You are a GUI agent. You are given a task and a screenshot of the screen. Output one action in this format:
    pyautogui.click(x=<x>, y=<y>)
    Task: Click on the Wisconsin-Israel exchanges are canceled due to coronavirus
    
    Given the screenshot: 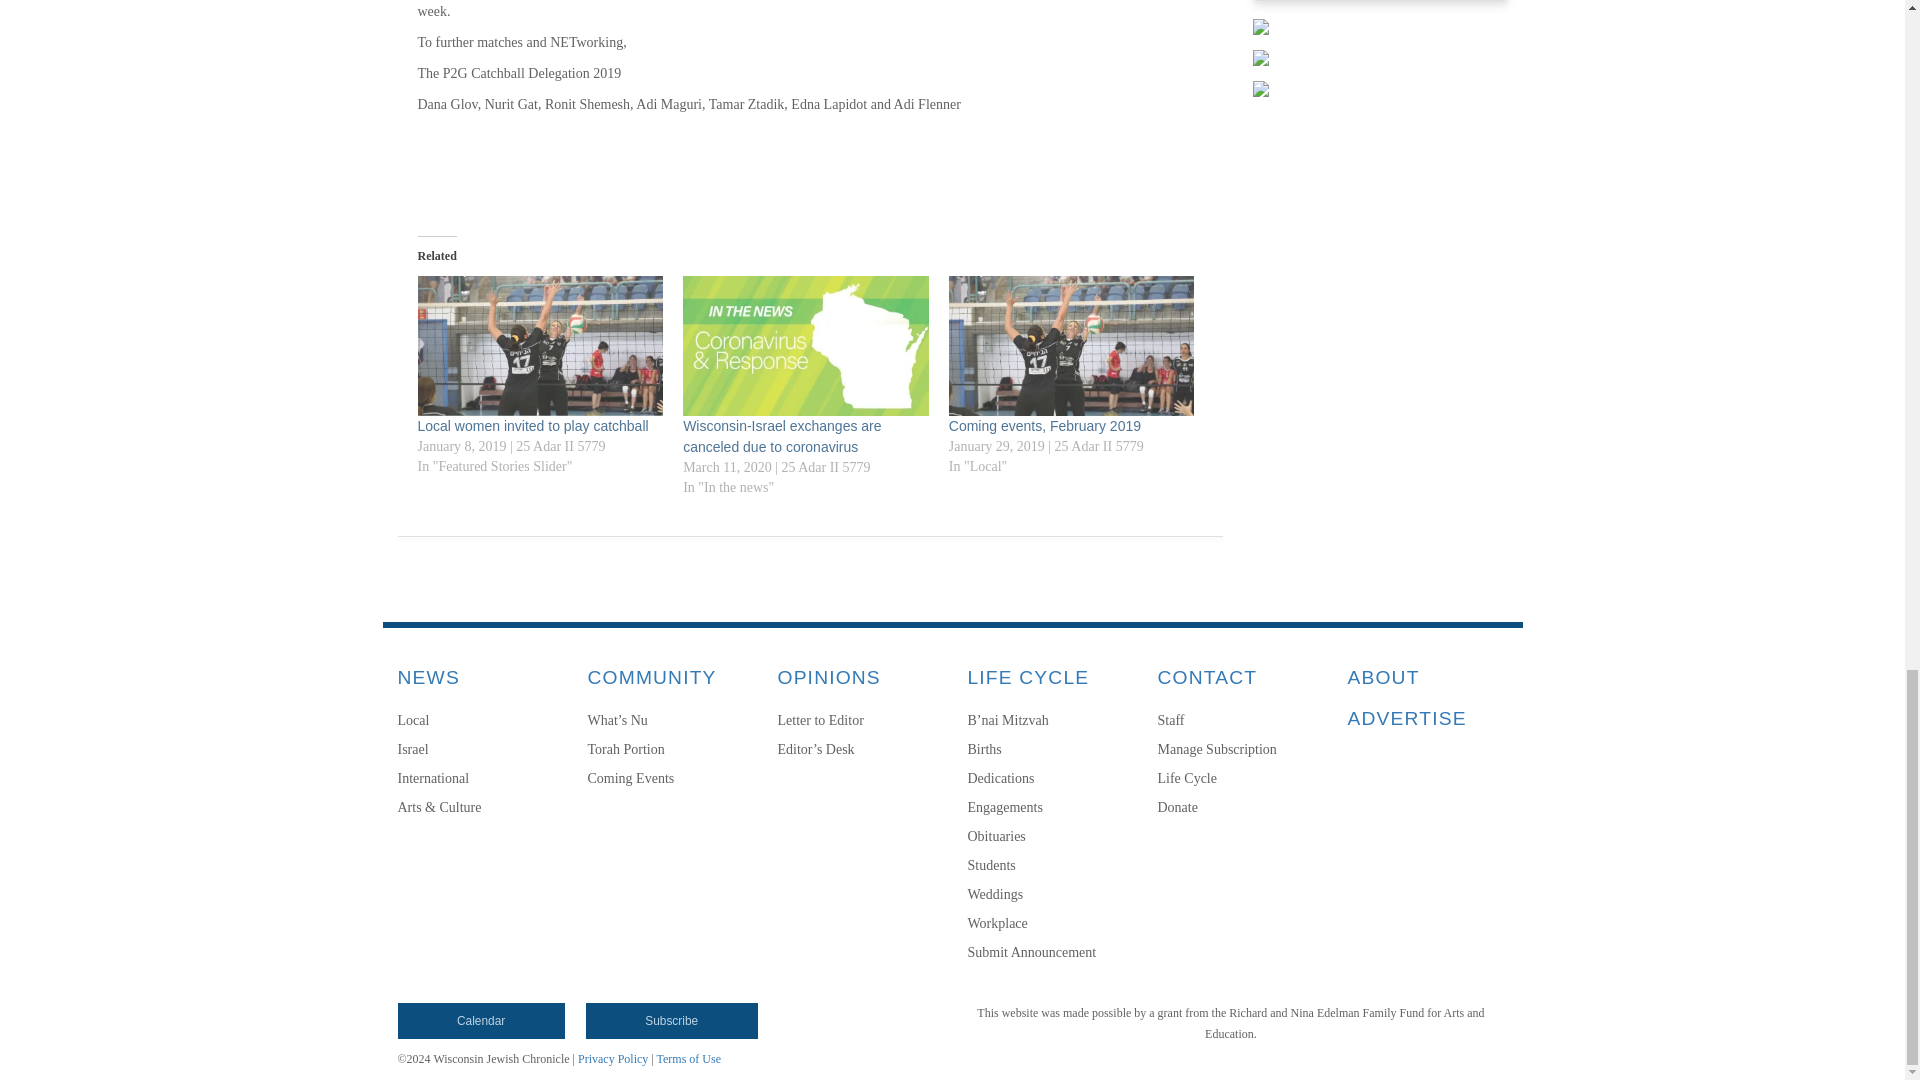 What is the action you would take?
    pyautogui.click(x=782, y=436)
    